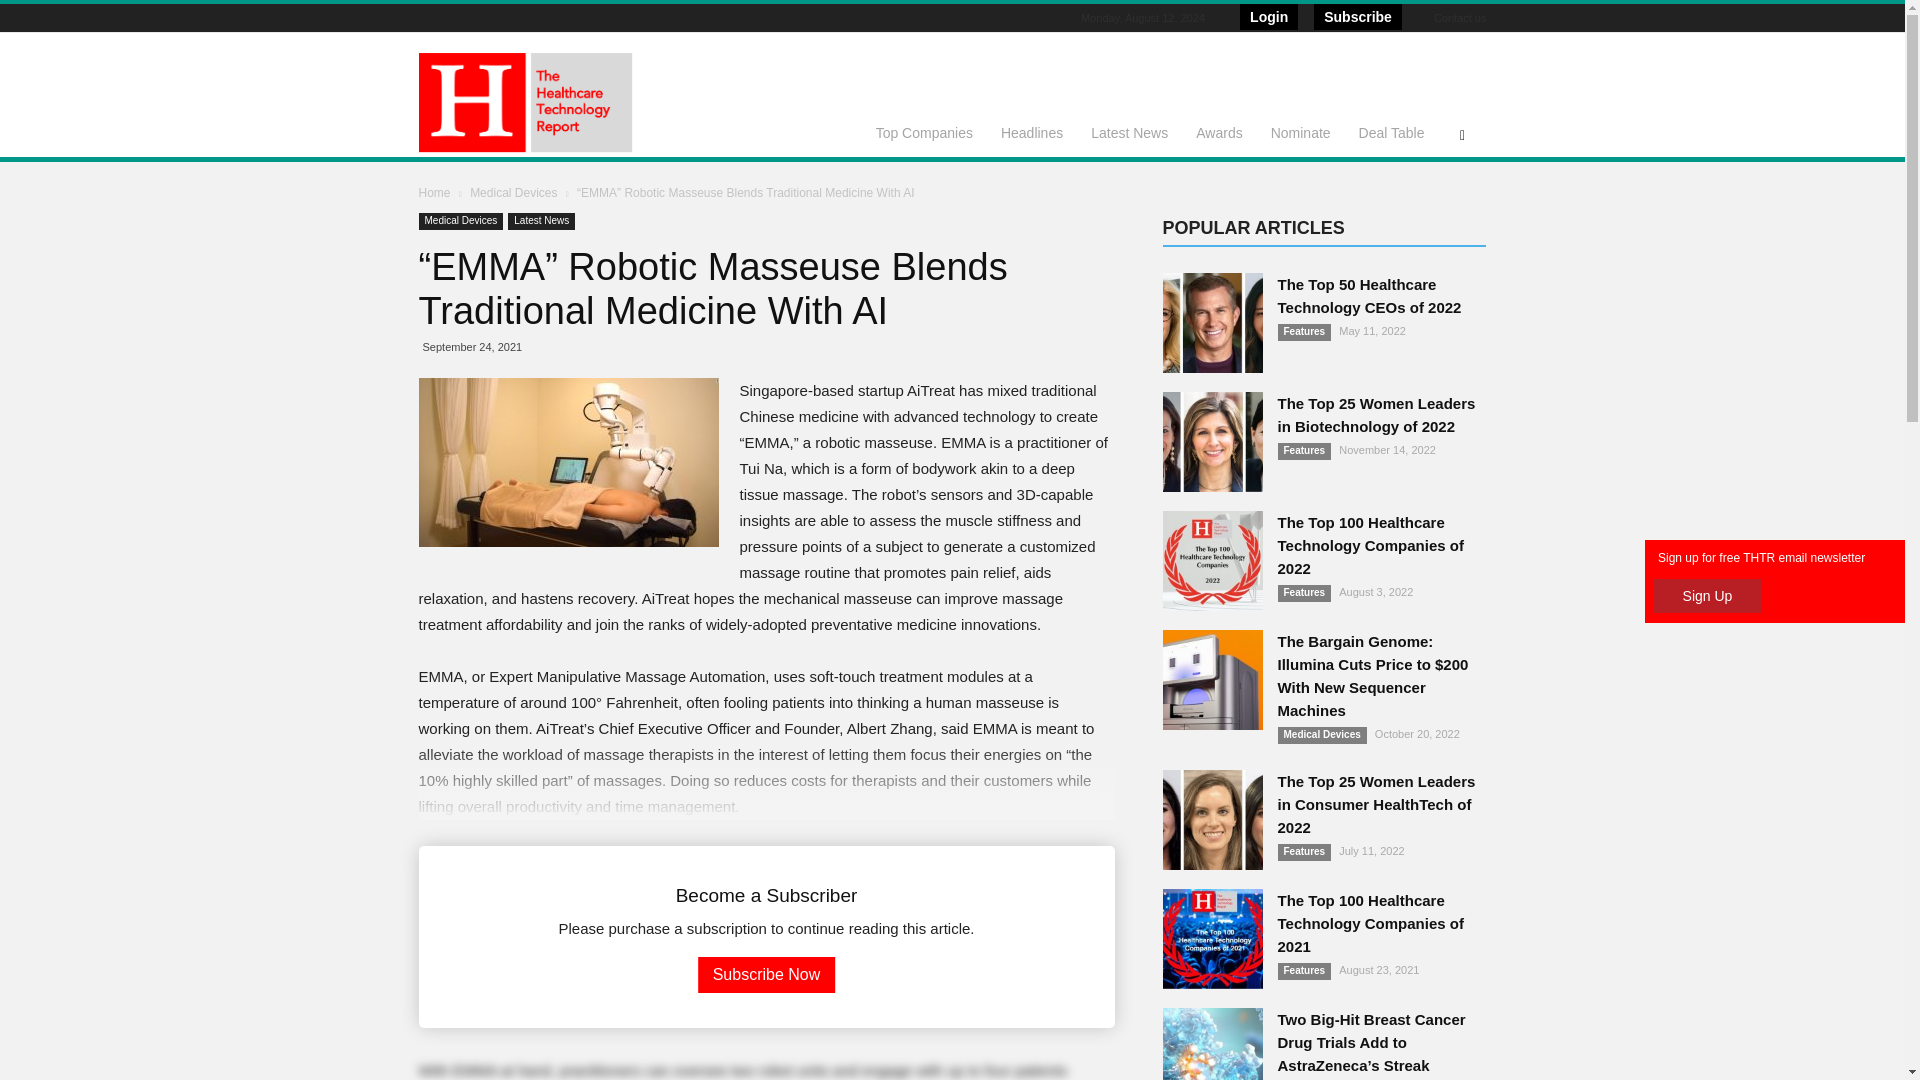 The height and width of the screenshot is (1080, 1920). What do you see at coordinates (924, 132) in the screenshot?
I see `Top Companies` at bounding box center [924, 132].